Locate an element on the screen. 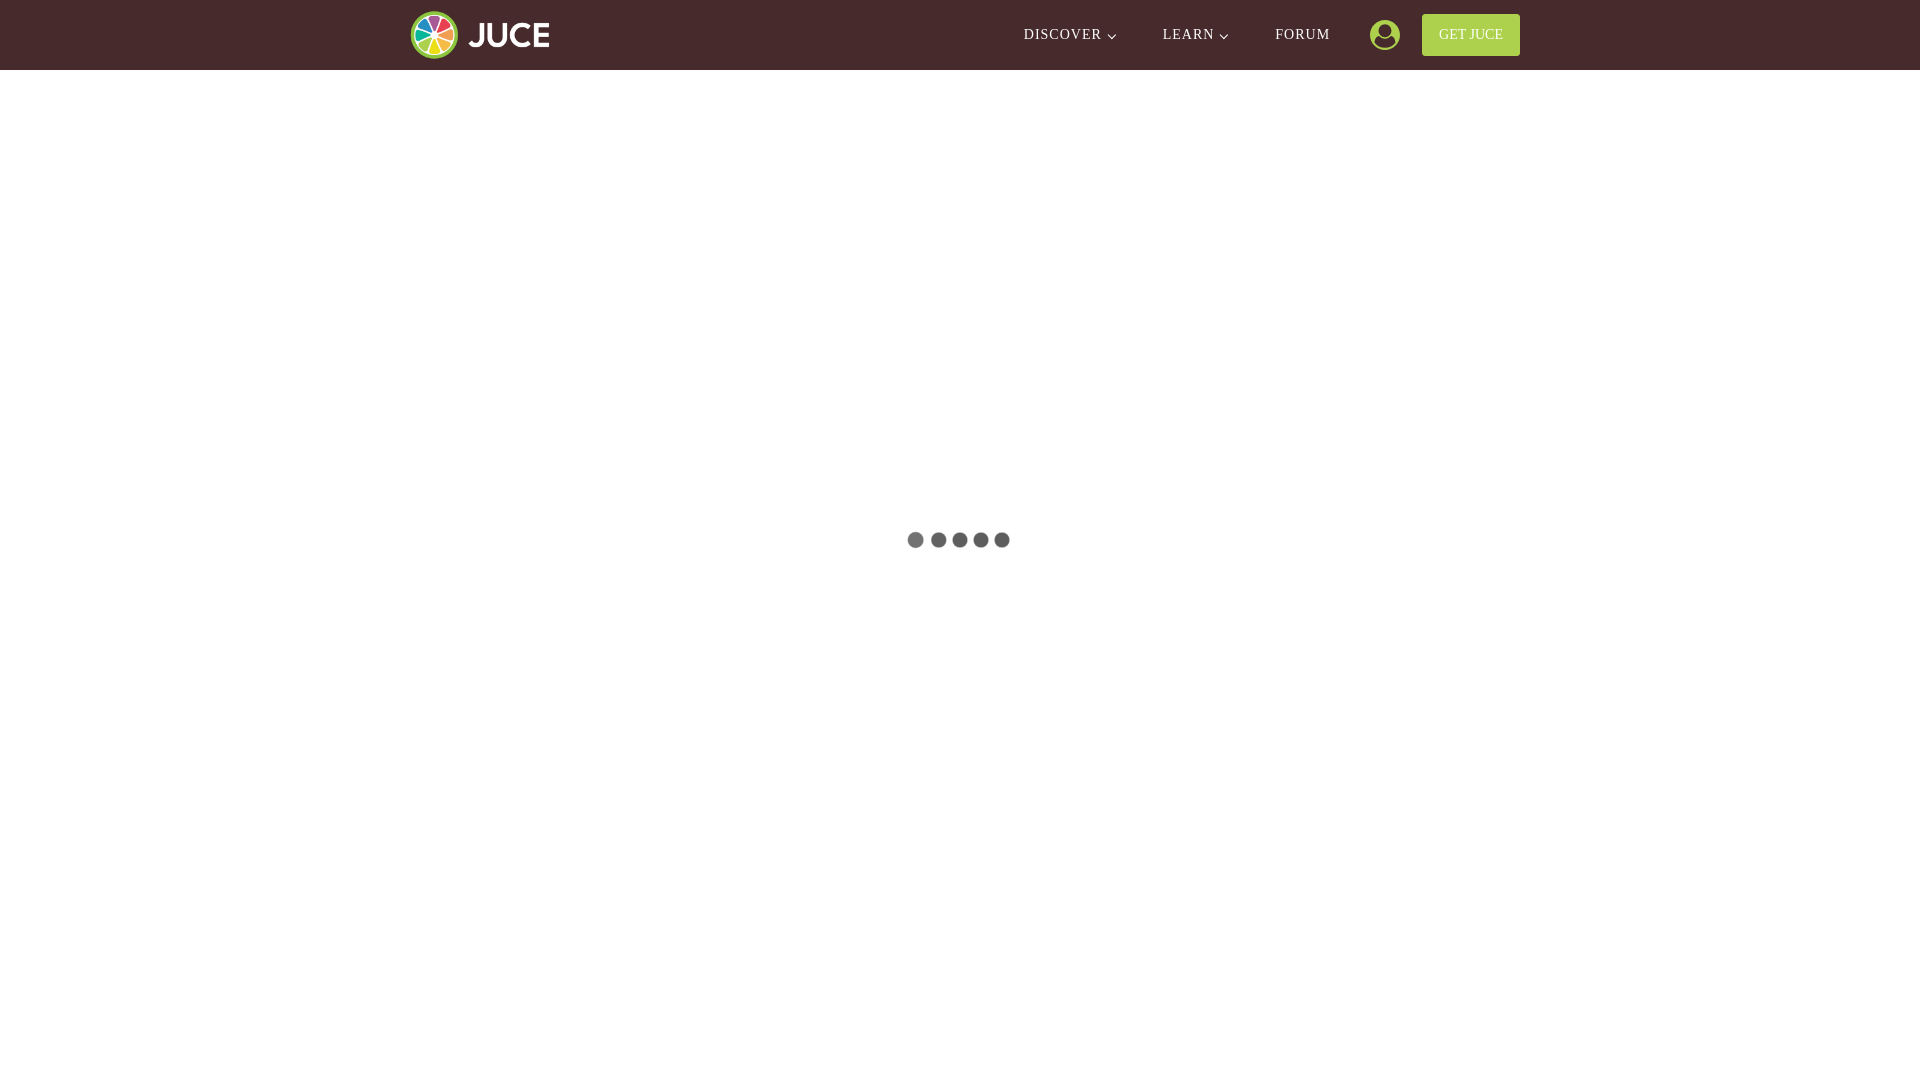 Image resolution: width=1920 pixels, height=1080 pixels. GET JUCE is located at coordinates (1471, 35).